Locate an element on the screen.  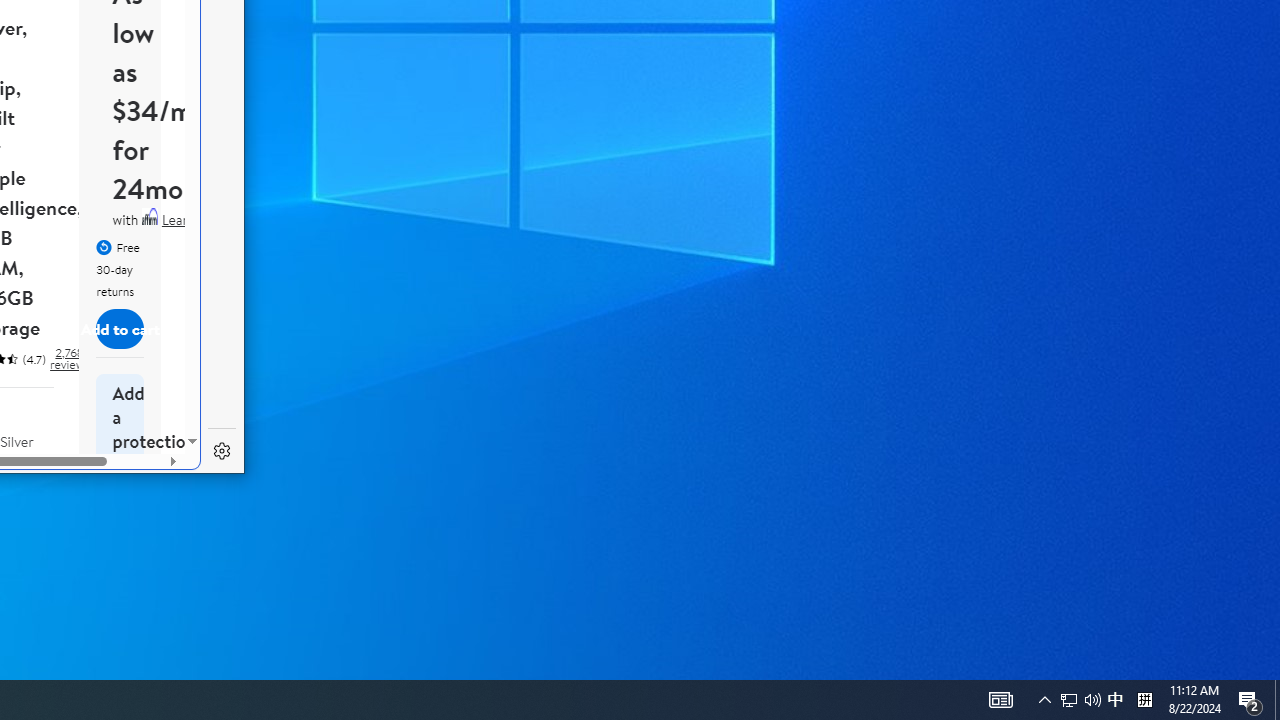
selected, Silver, $649.00 is located at coordinates (28, 498).